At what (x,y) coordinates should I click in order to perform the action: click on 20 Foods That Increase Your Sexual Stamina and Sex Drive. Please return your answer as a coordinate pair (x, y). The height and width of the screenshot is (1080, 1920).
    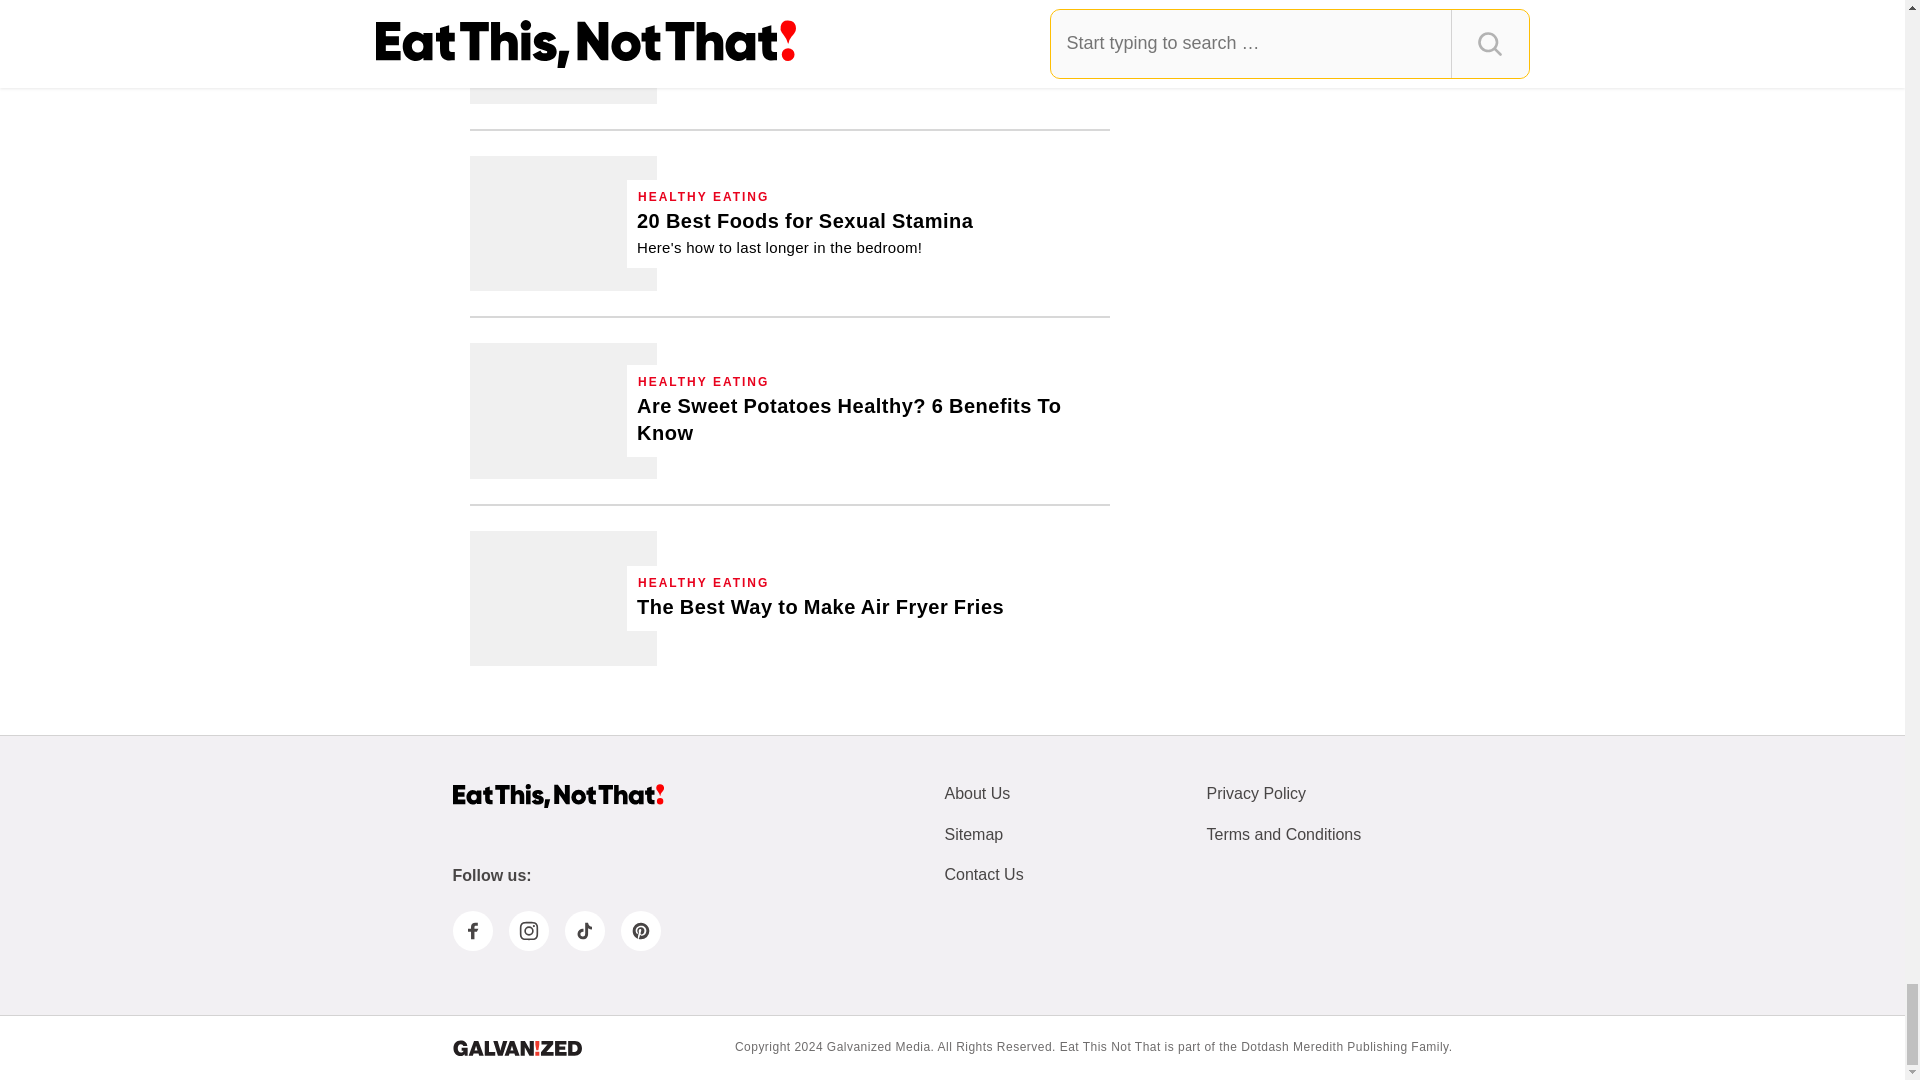
    Looking at the image, I should click on (563, 222).